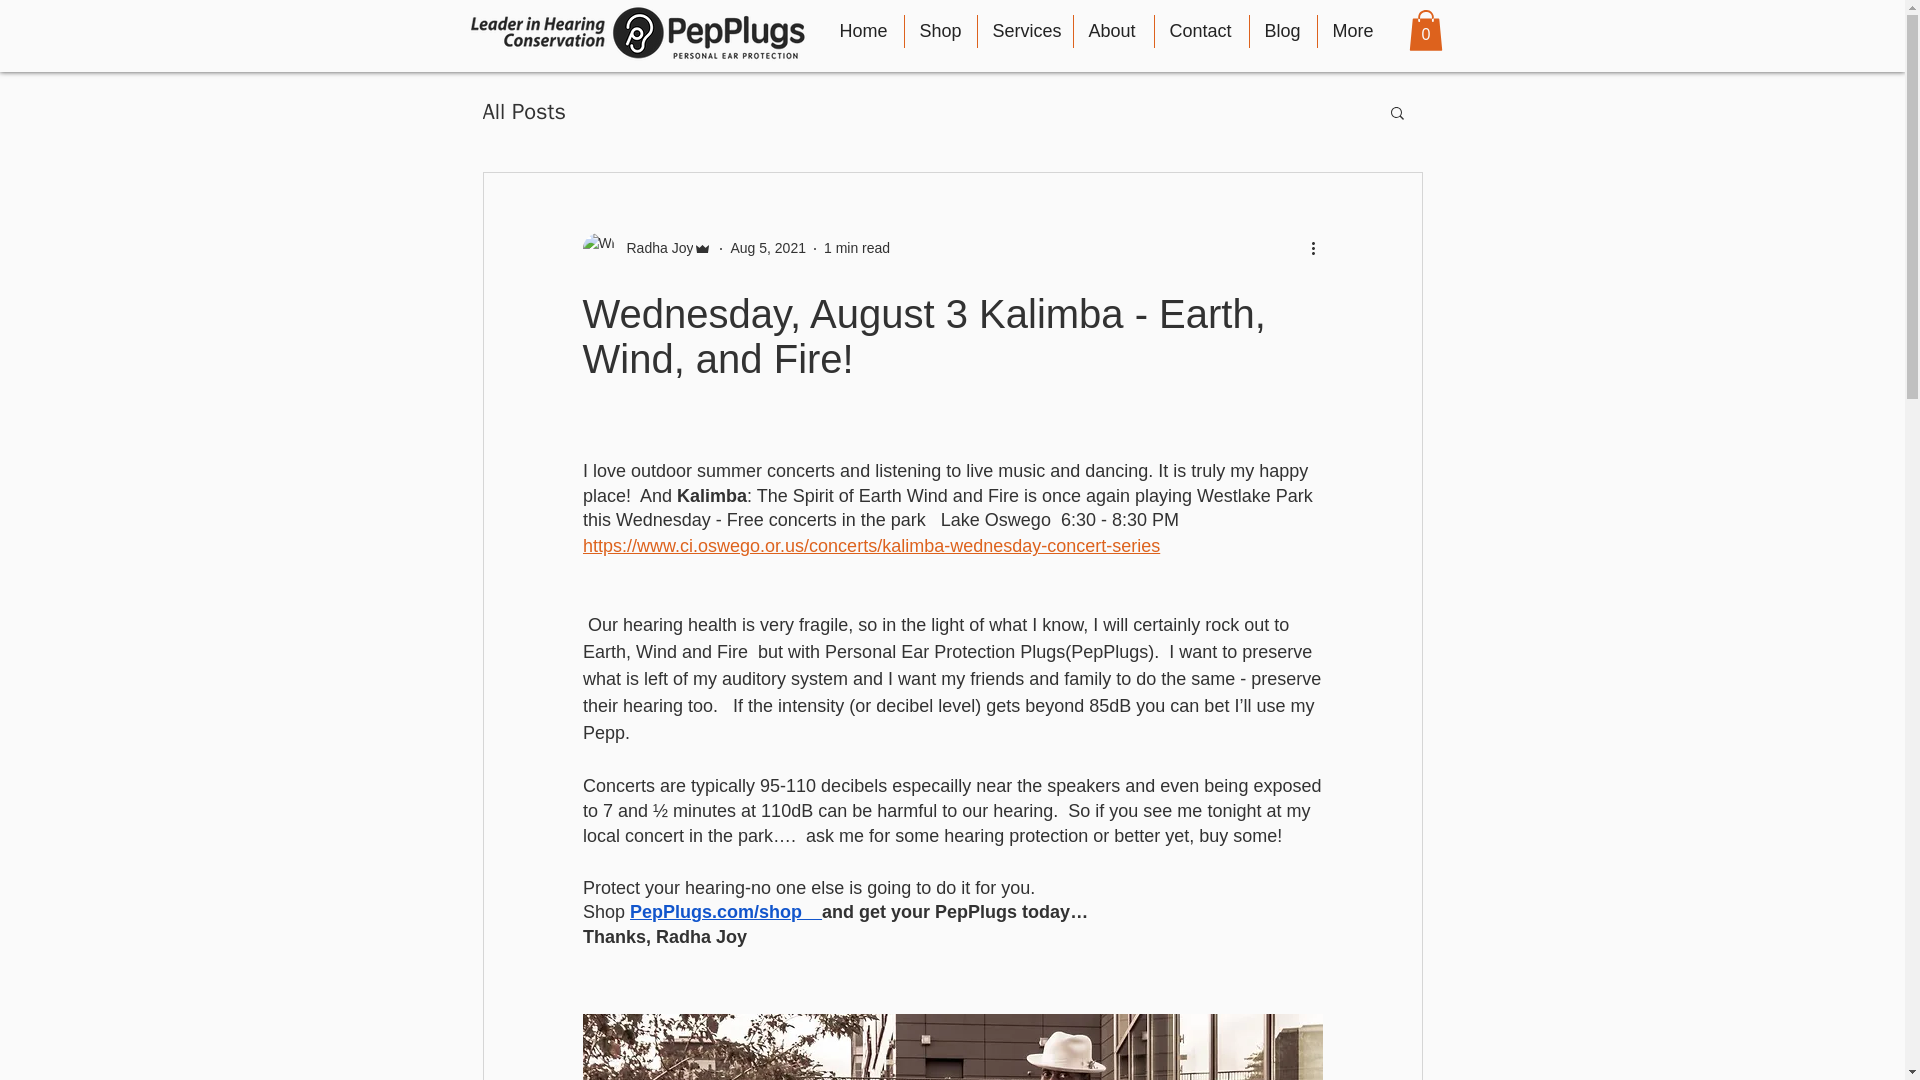 This screenshot has height=1080, width=1920. Describe the element at coordinates (1283, 31) in the screenshot. I see `Blog` at that location.